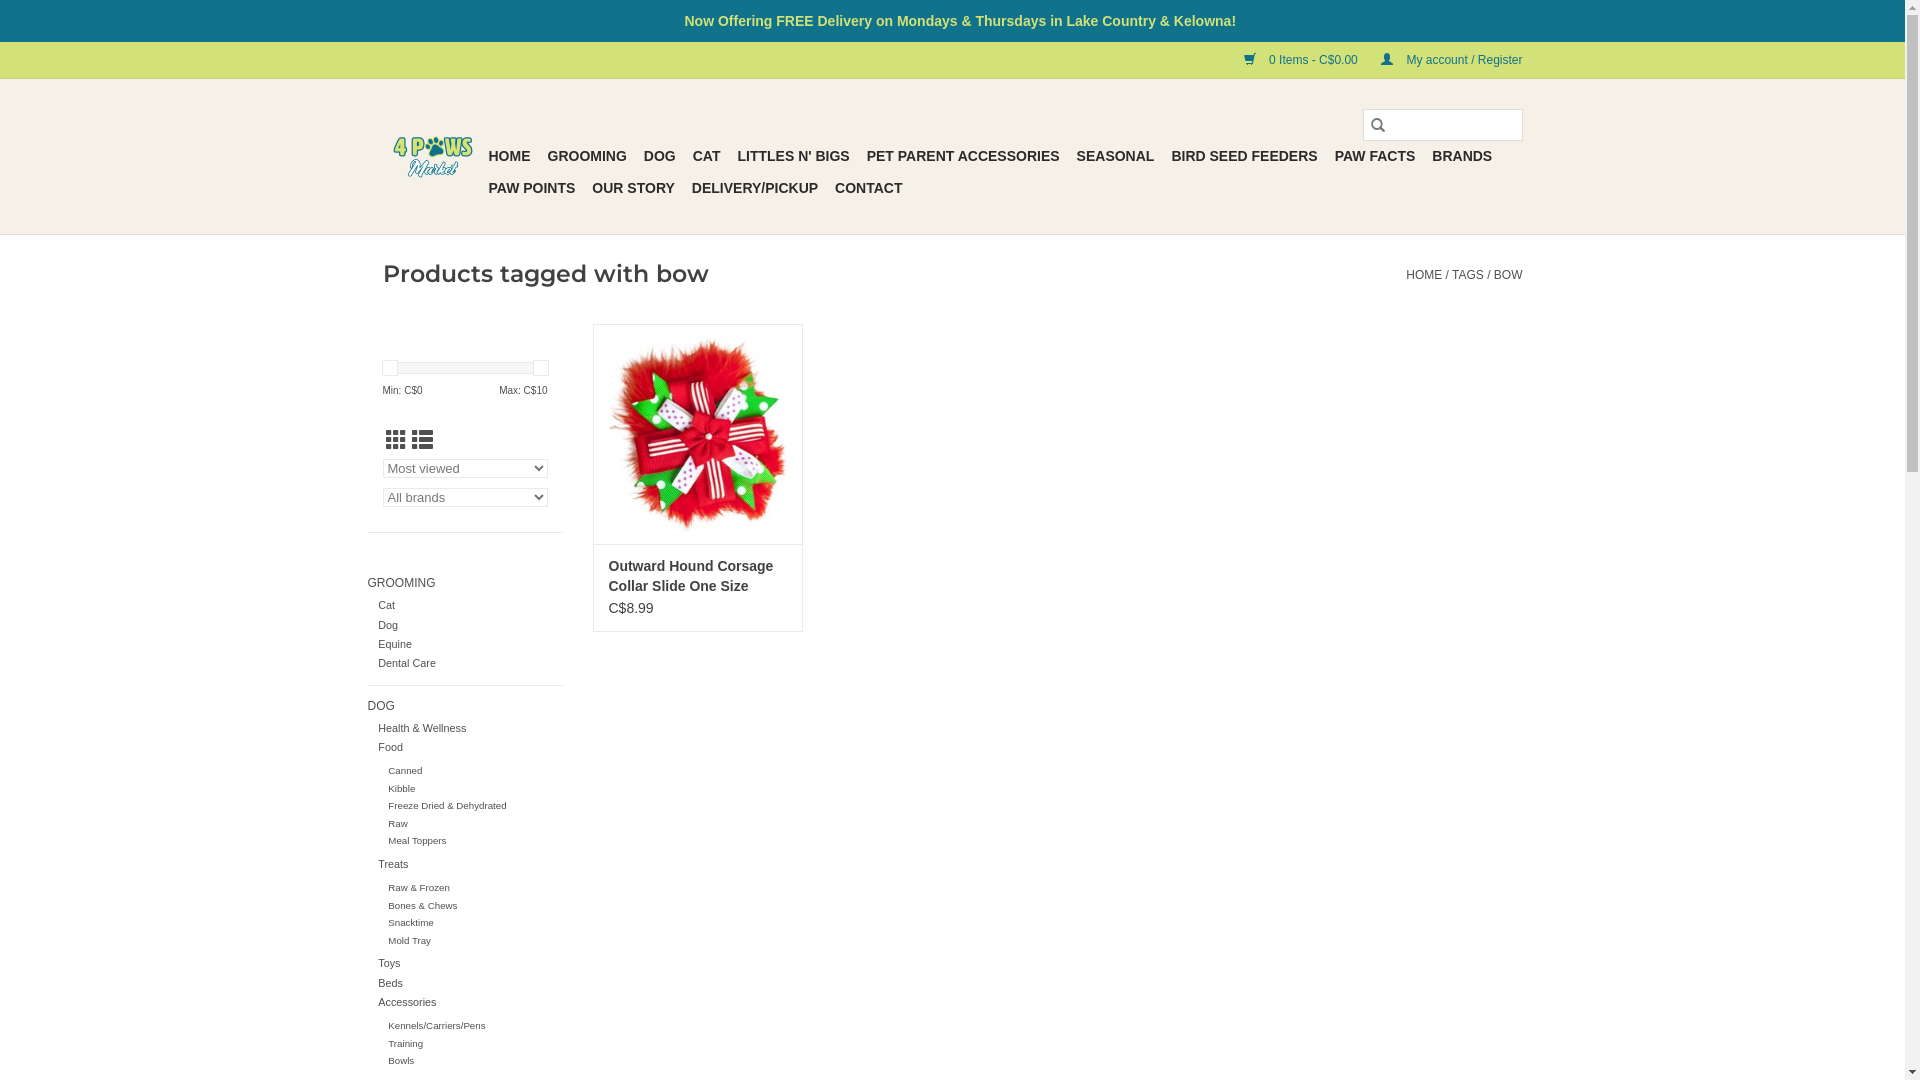 The image size is (1920, 1080). What do you see at coordinates (405, 770) in the screenshot?
I see `Canned` at bounding box center [405, 770].